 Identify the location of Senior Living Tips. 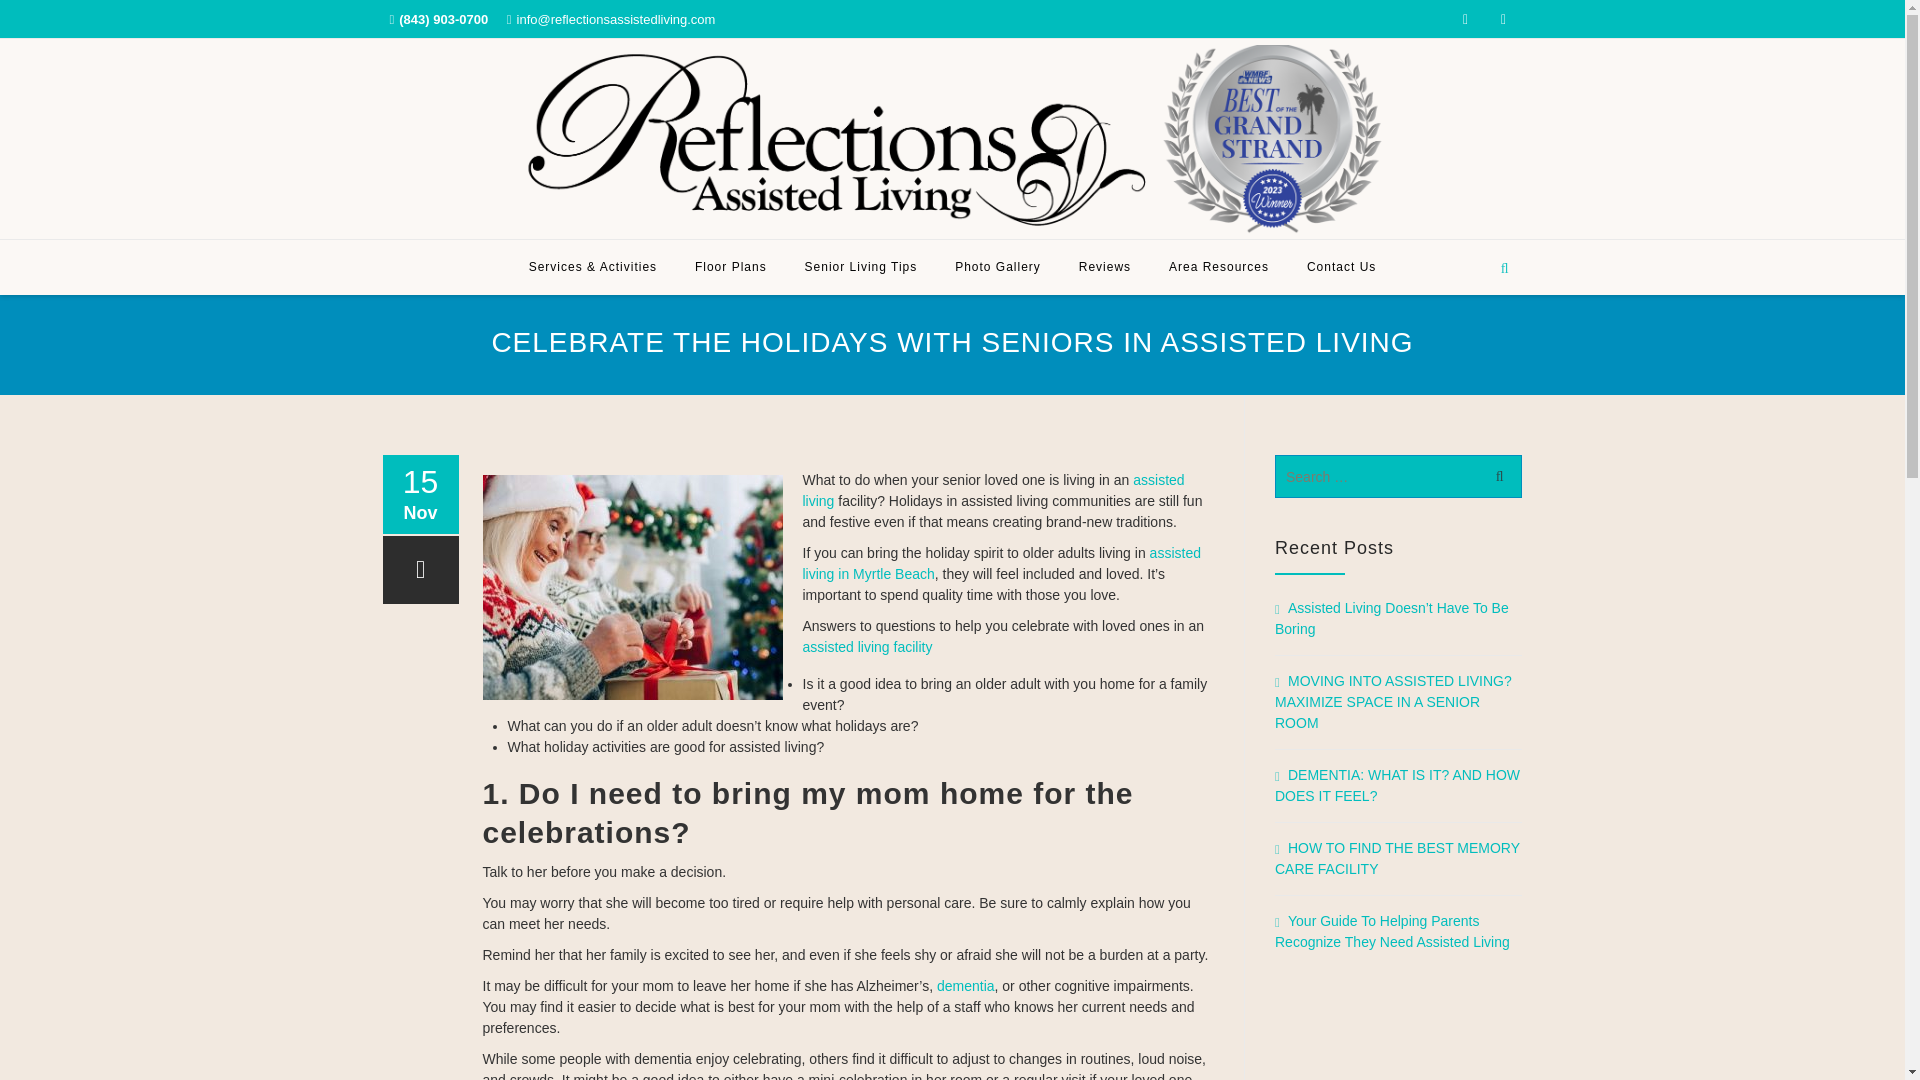
(861, 266).